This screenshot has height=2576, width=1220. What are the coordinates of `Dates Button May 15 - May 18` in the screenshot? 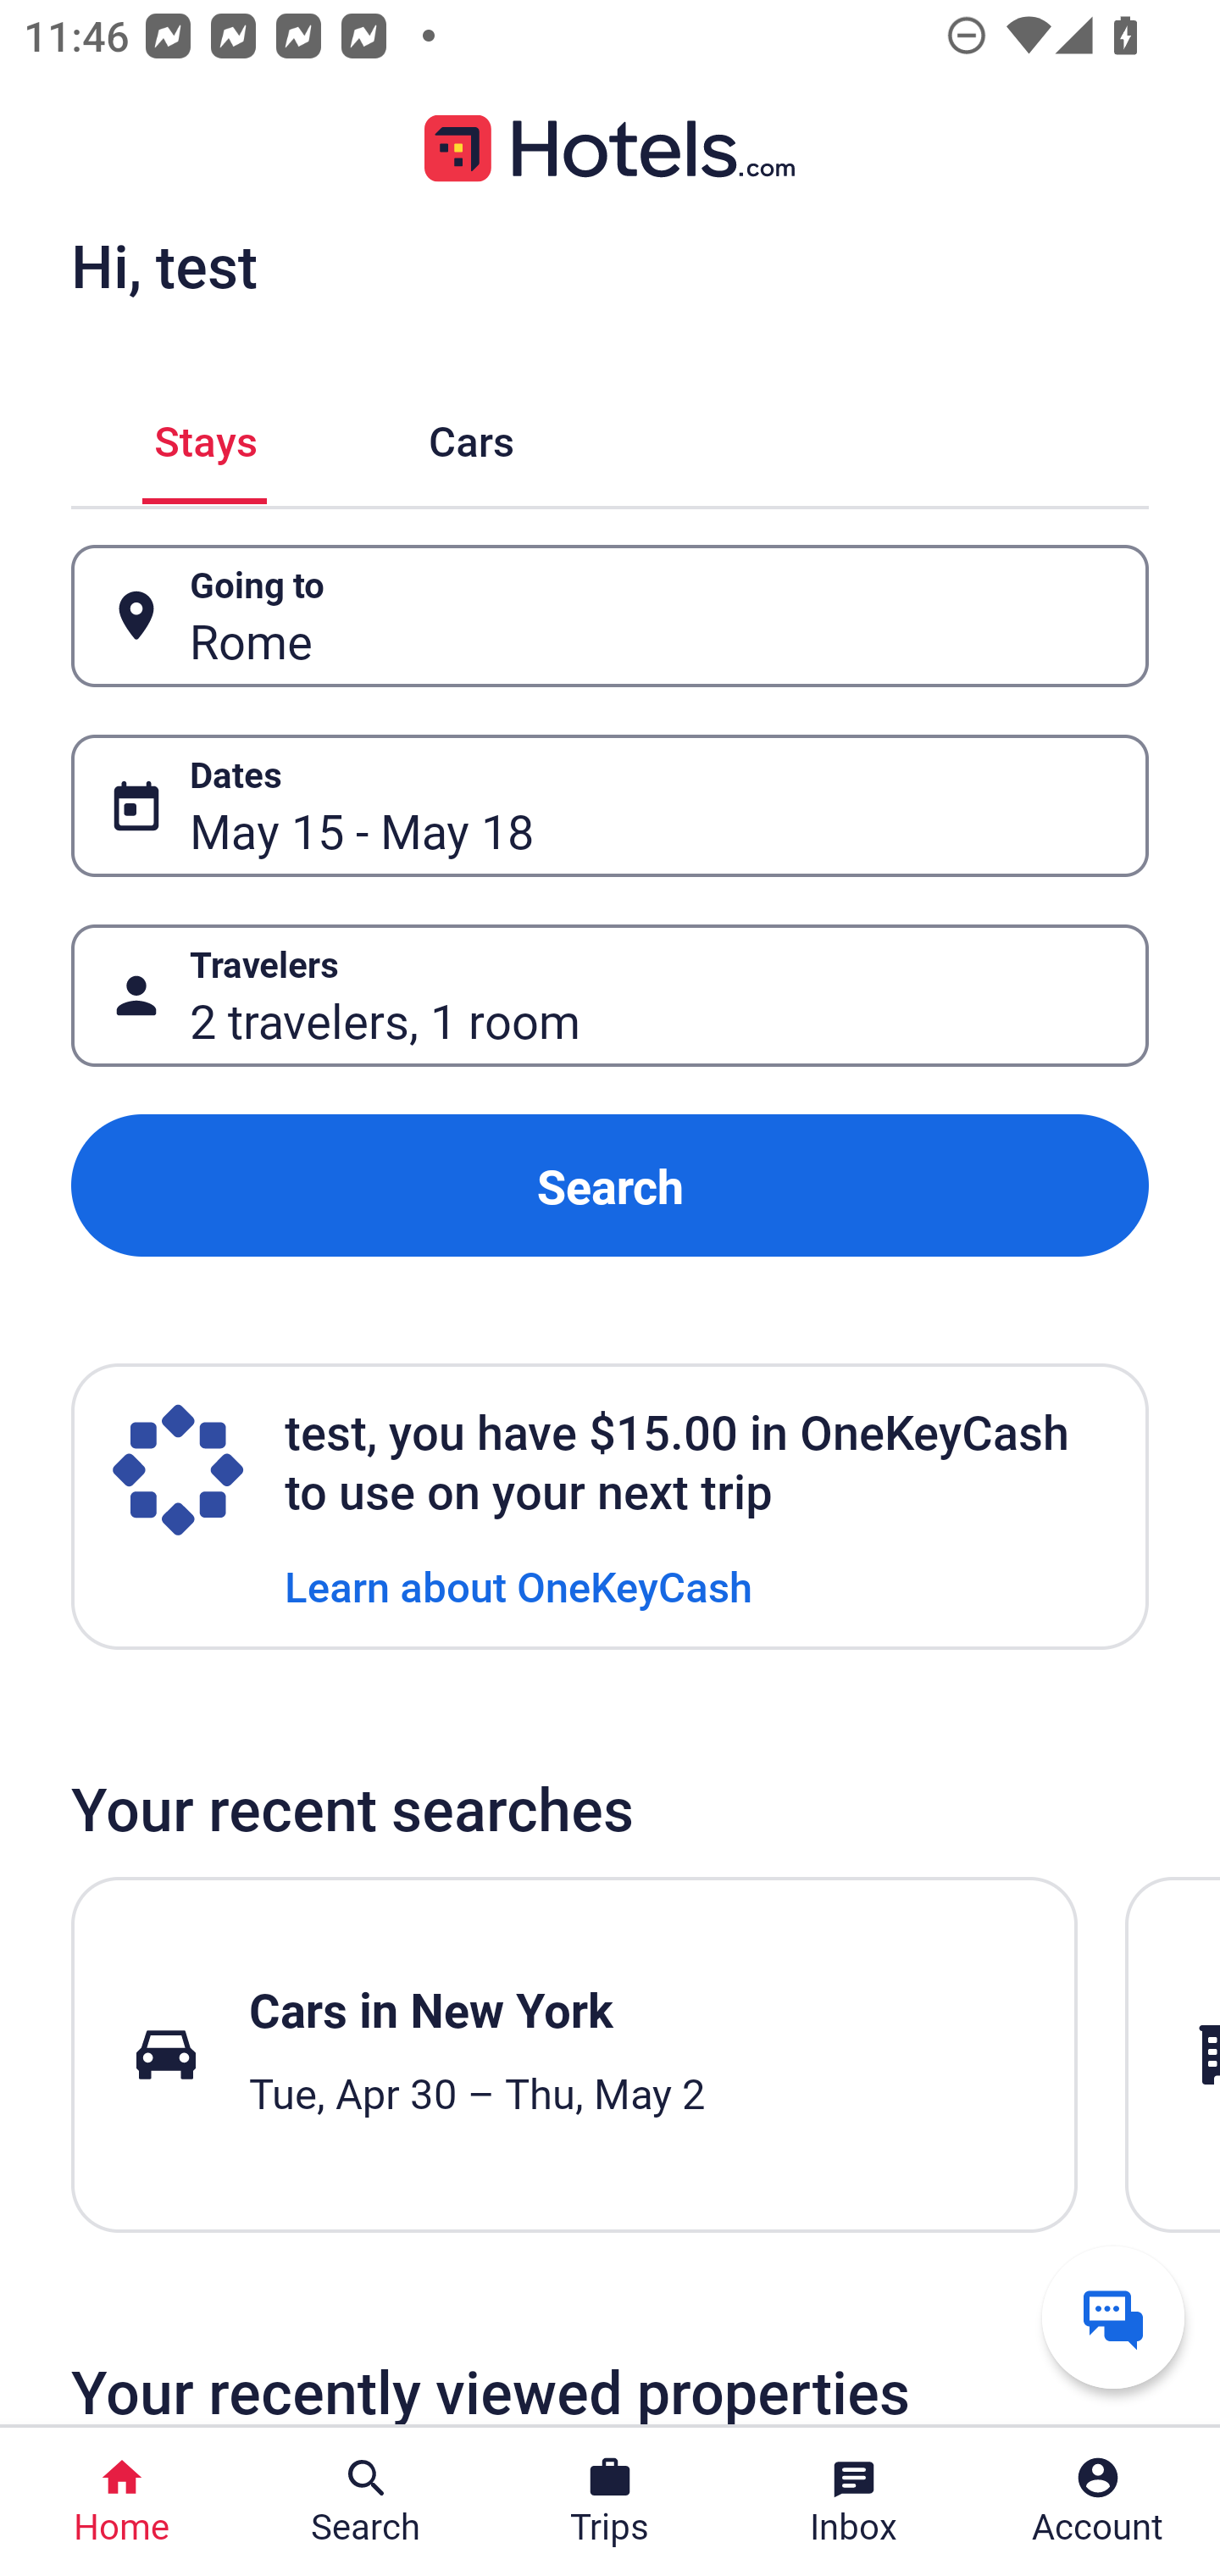 It's located at (610, 805).